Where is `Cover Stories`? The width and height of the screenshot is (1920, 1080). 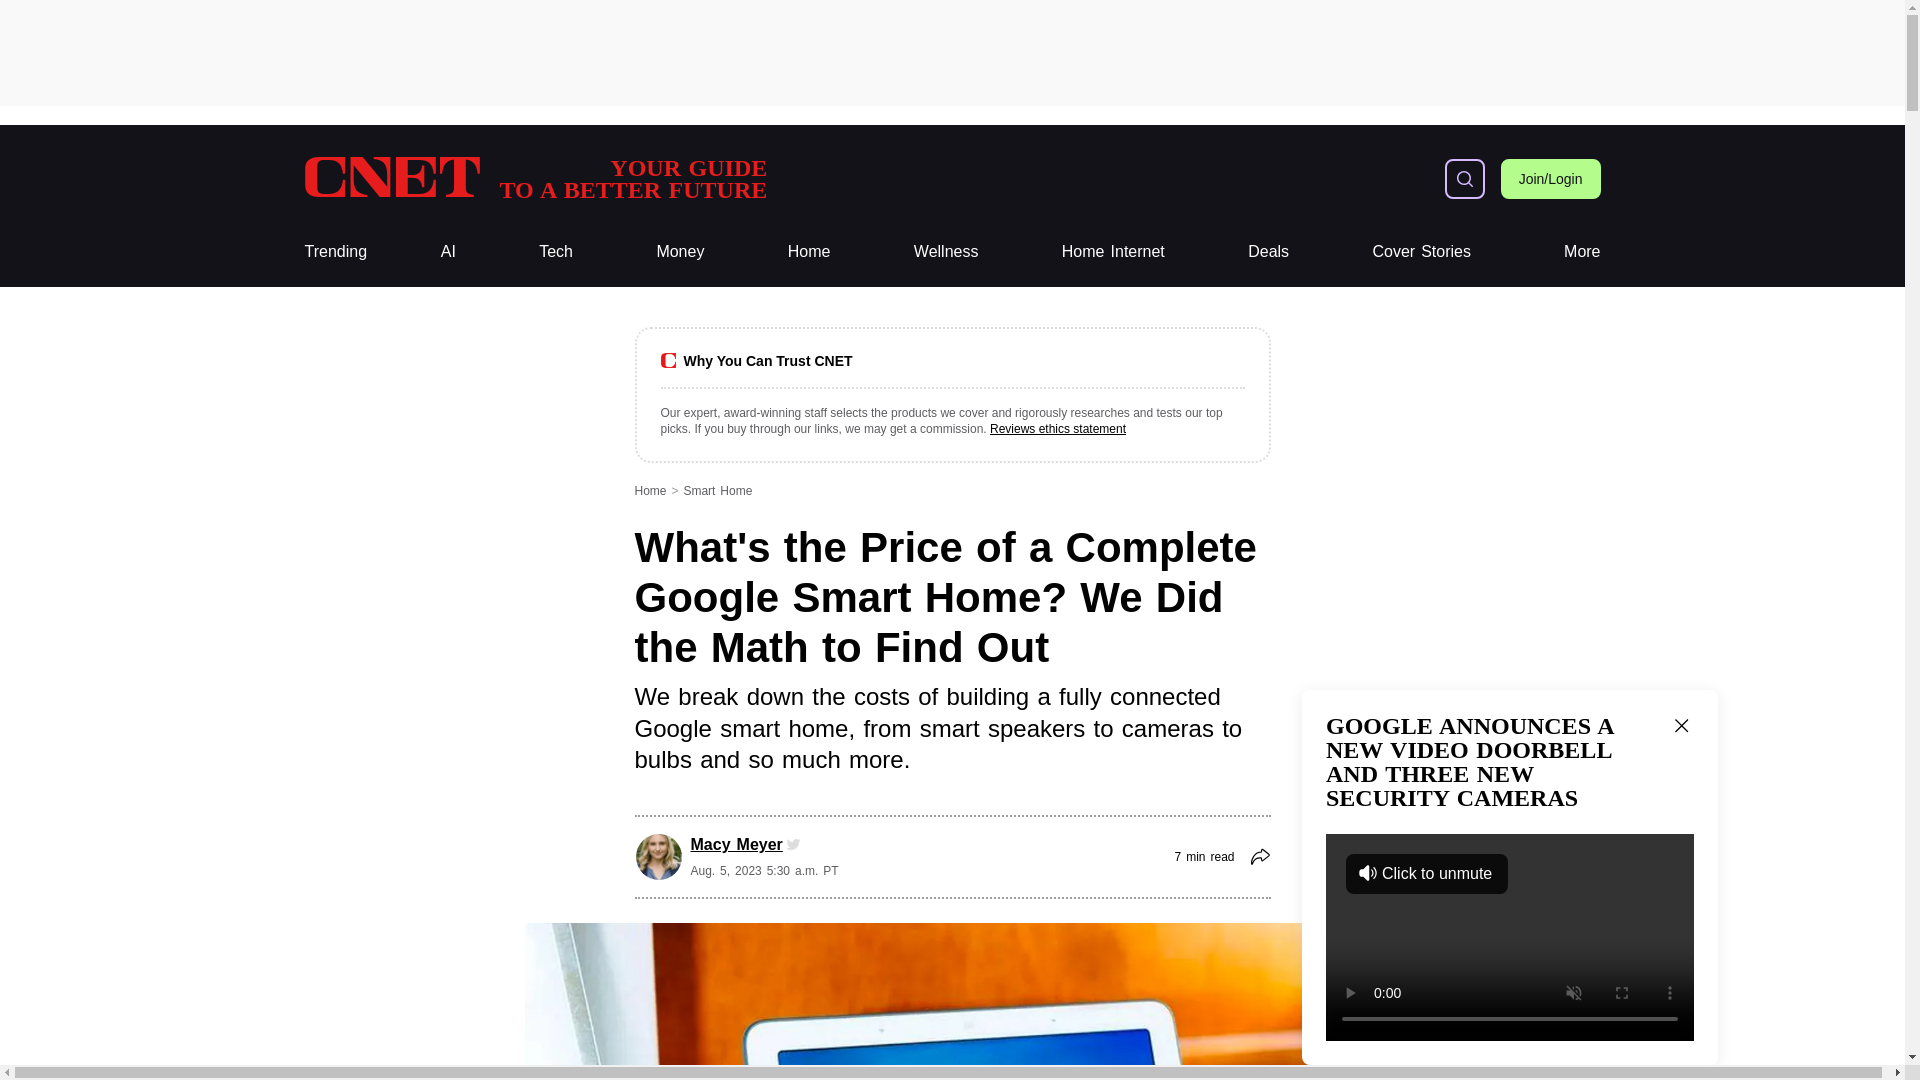
Cover Stories is located at coordinates (334, 252).